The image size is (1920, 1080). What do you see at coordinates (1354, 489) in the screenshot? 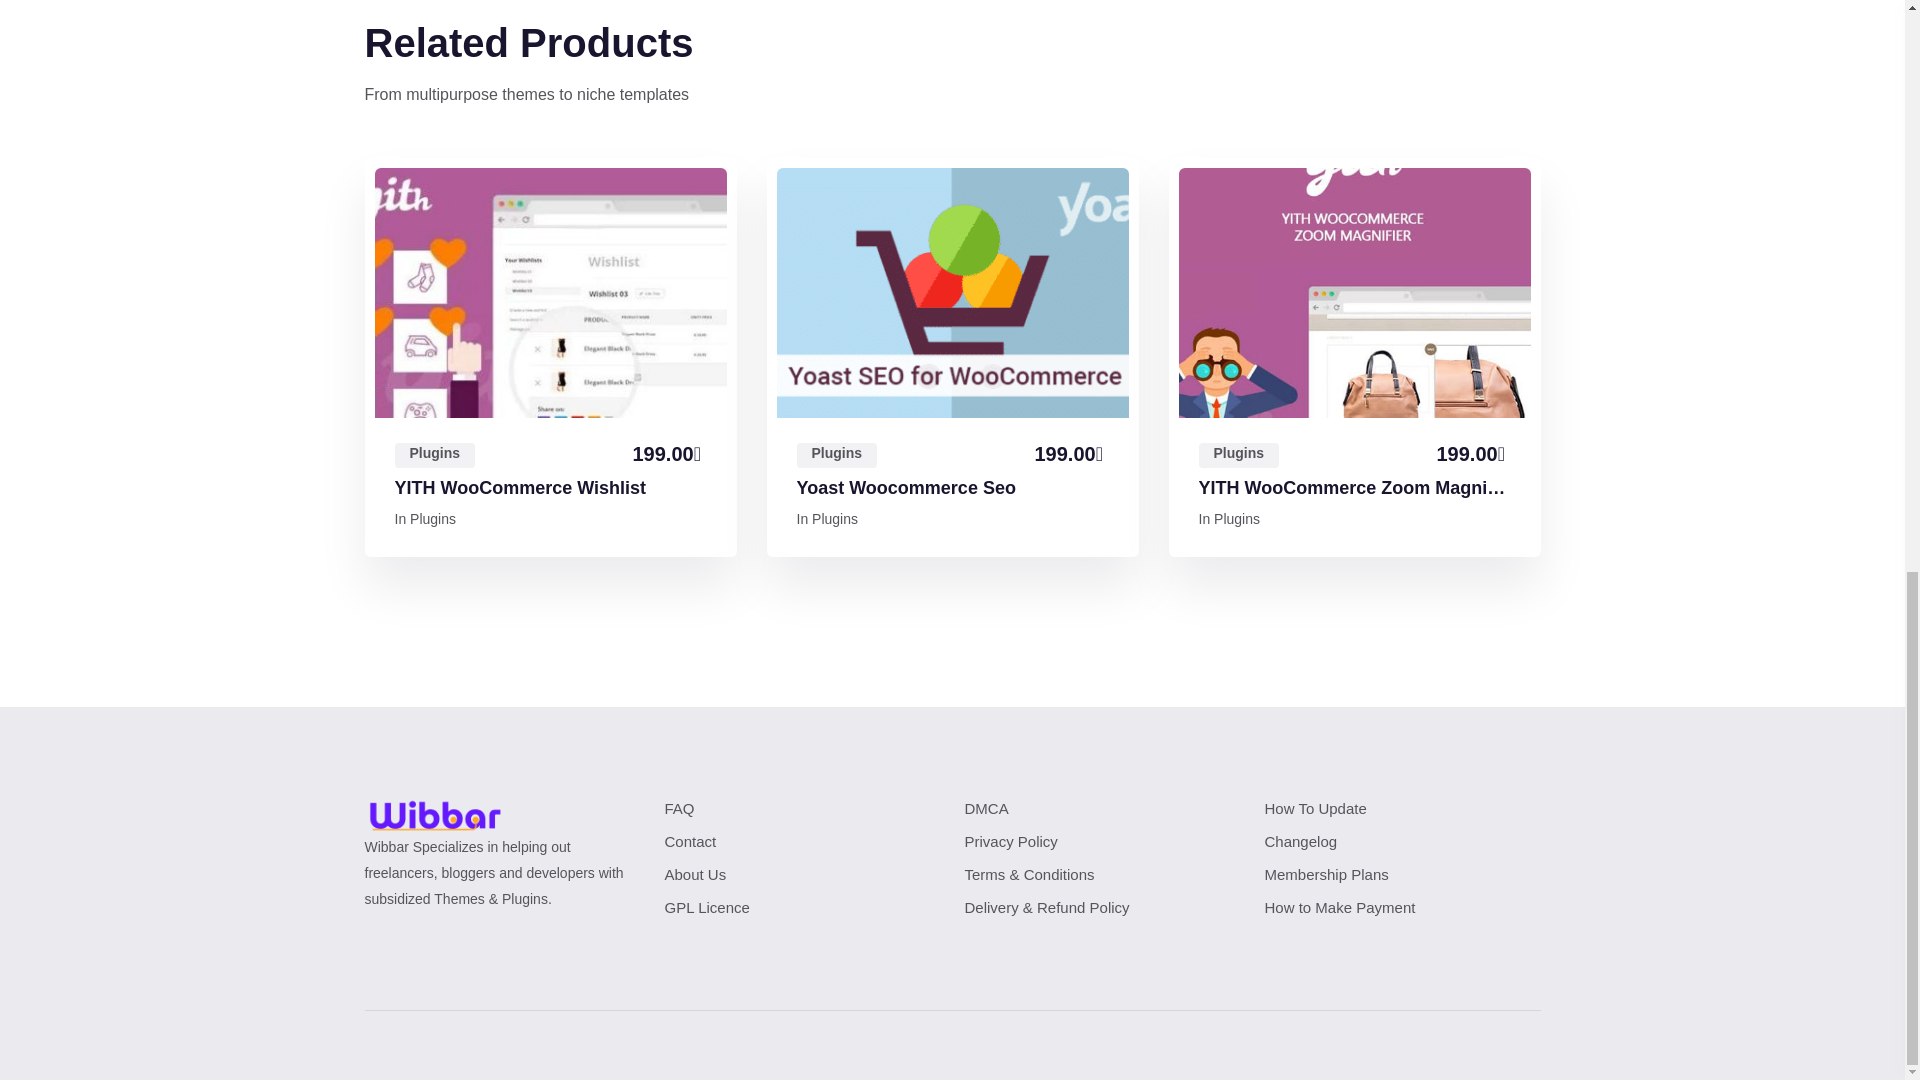
I see `YITH WooCommerce Zoom Magnifier Premium` at bounding box center [1354, 489].